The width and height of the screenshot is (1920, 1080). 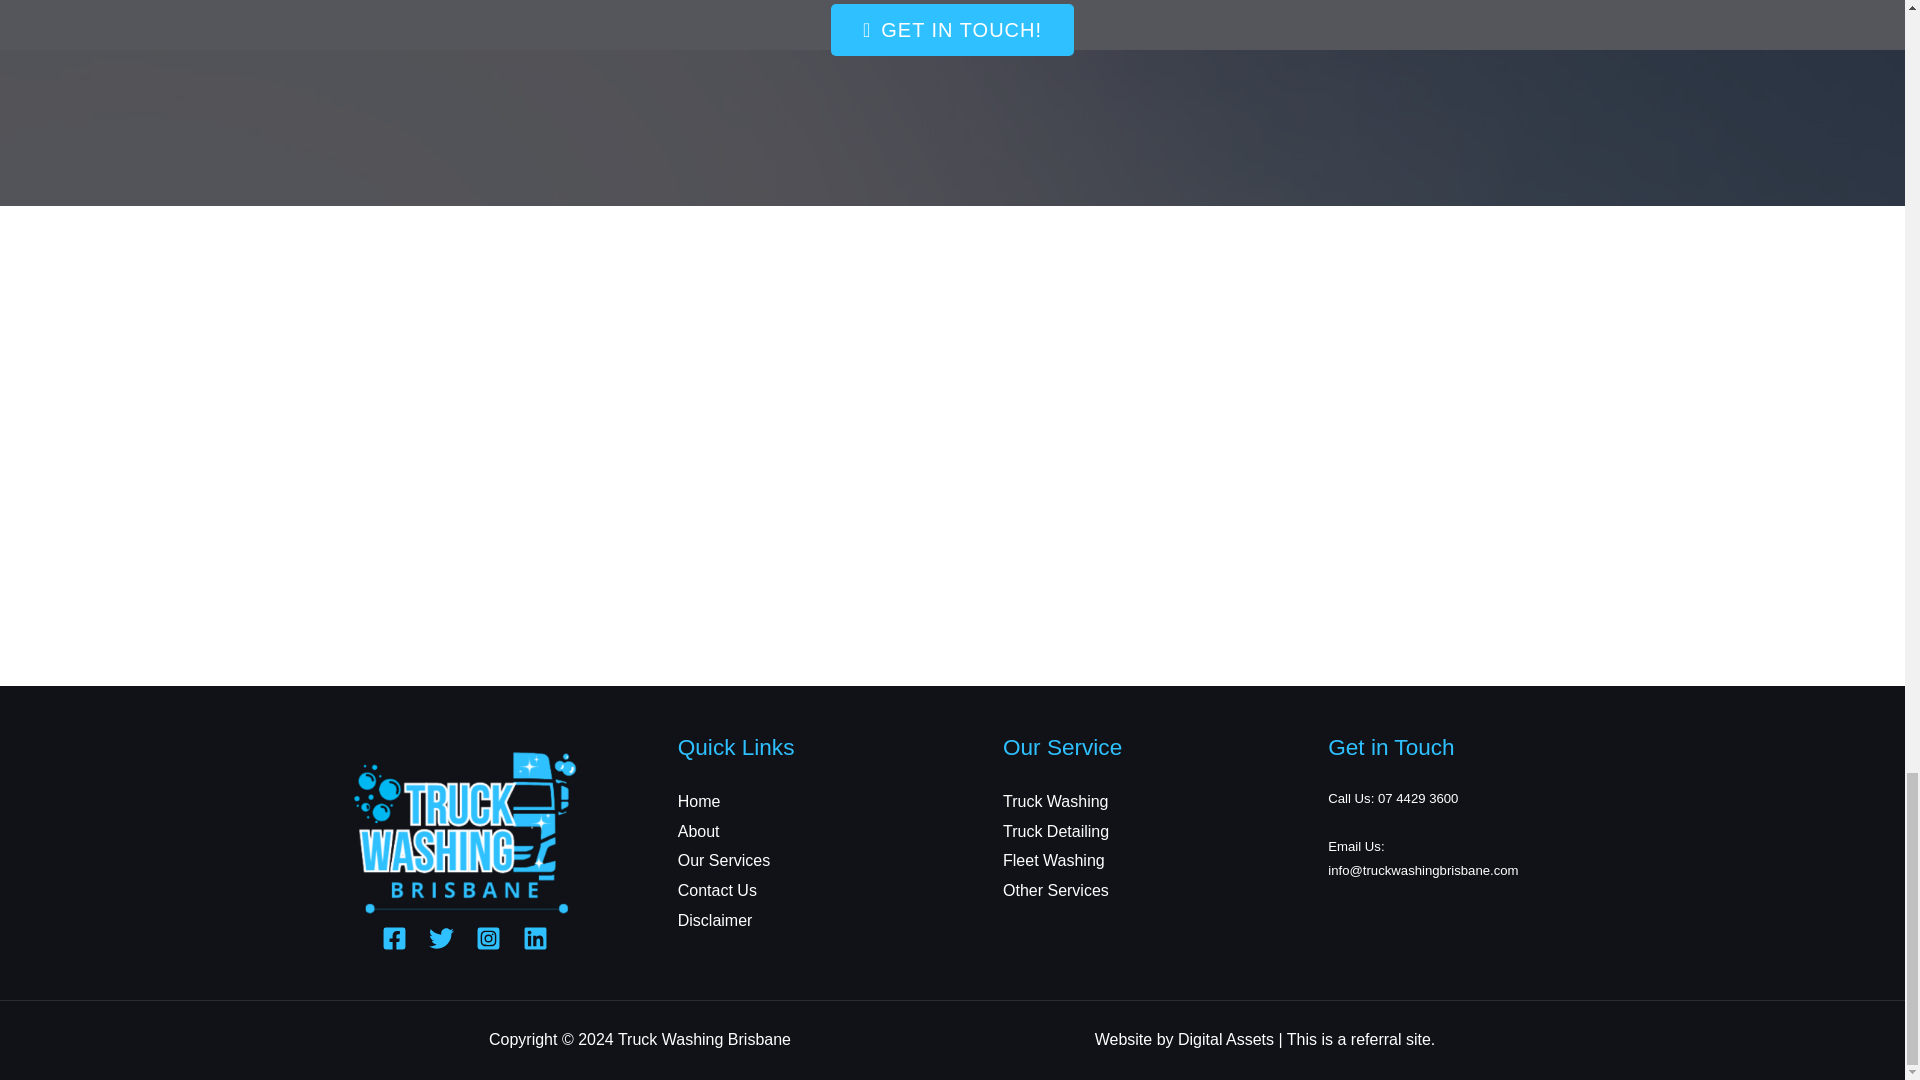 I want to click on GET IN TOUCH!, so click(x=952, y=30).